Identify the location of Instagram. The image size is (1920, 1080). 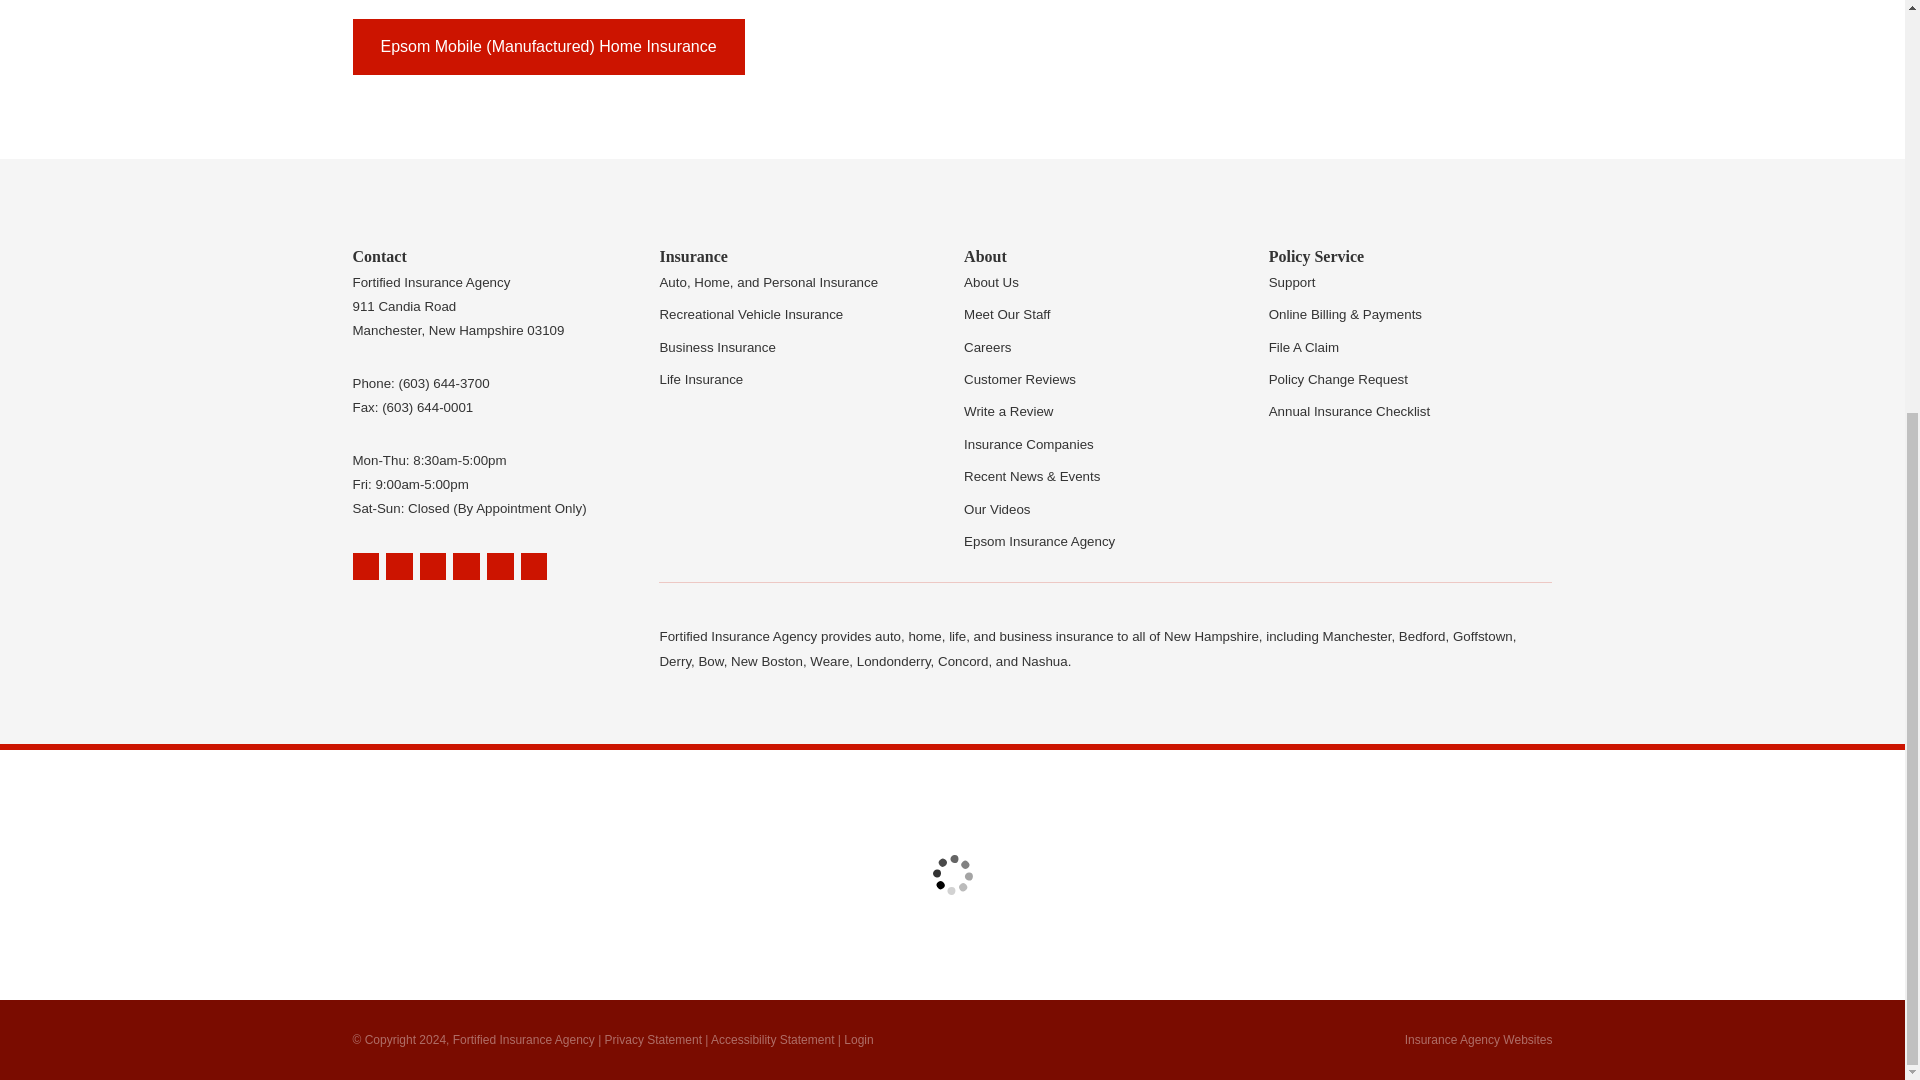
(534, 566).